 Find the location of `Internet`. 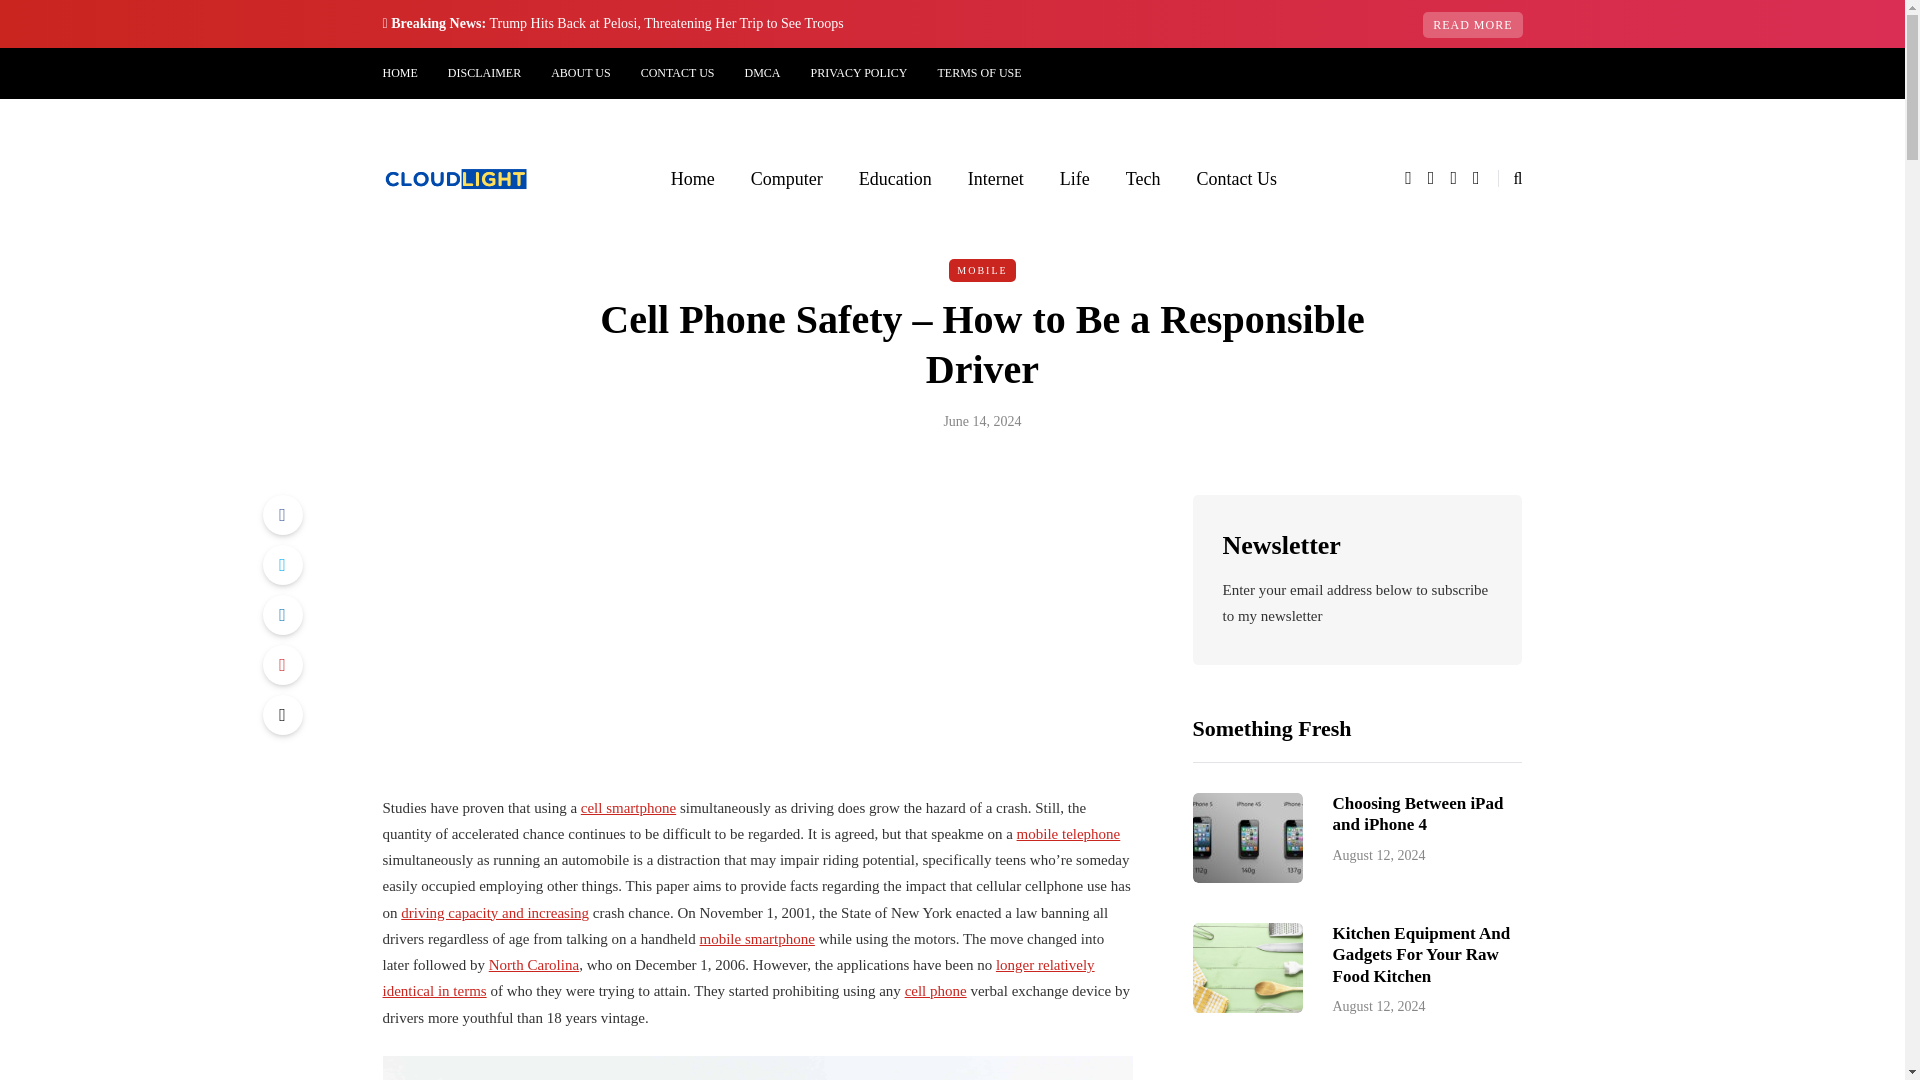

Internet is located at coordinates (996, 179).